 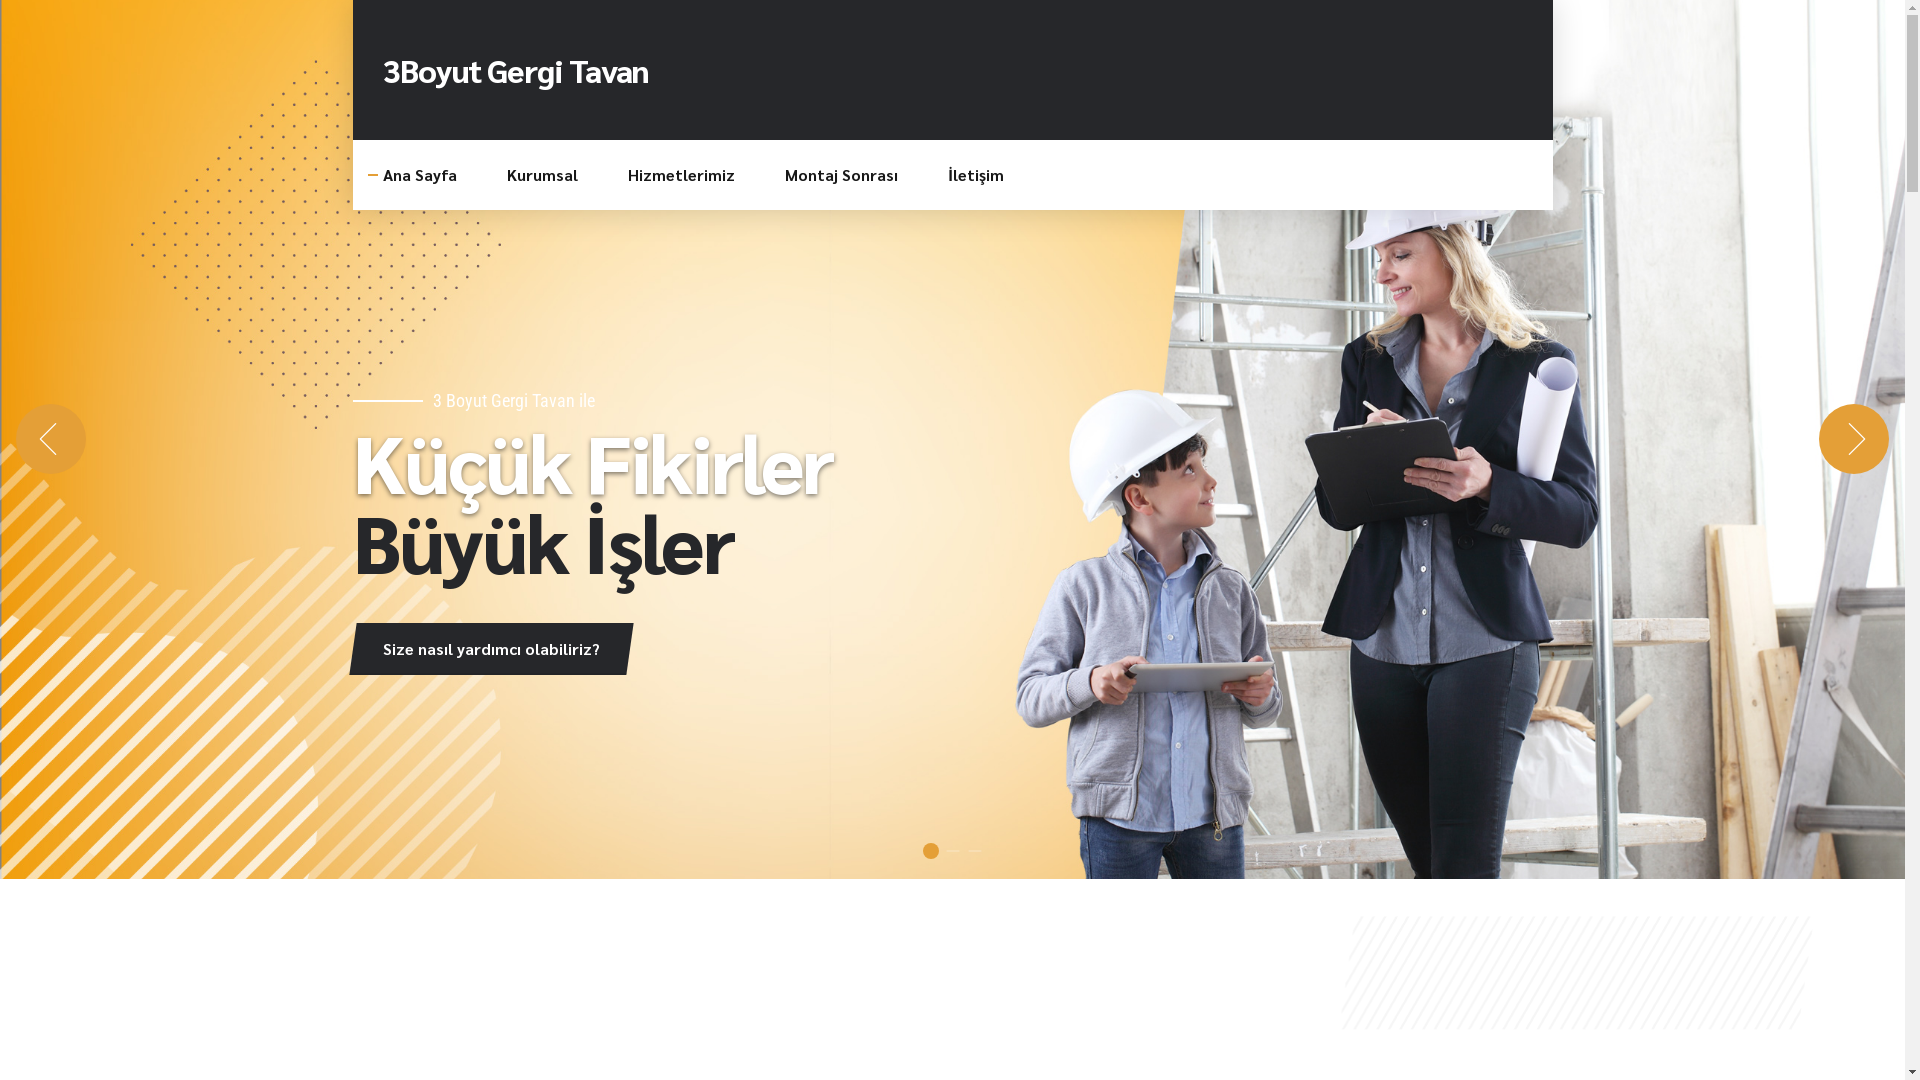 What do you see at coordinates (516, 70) in the screenshot?
I see `3Boyut Gergi Tavan` at bounding box center [516, 70].